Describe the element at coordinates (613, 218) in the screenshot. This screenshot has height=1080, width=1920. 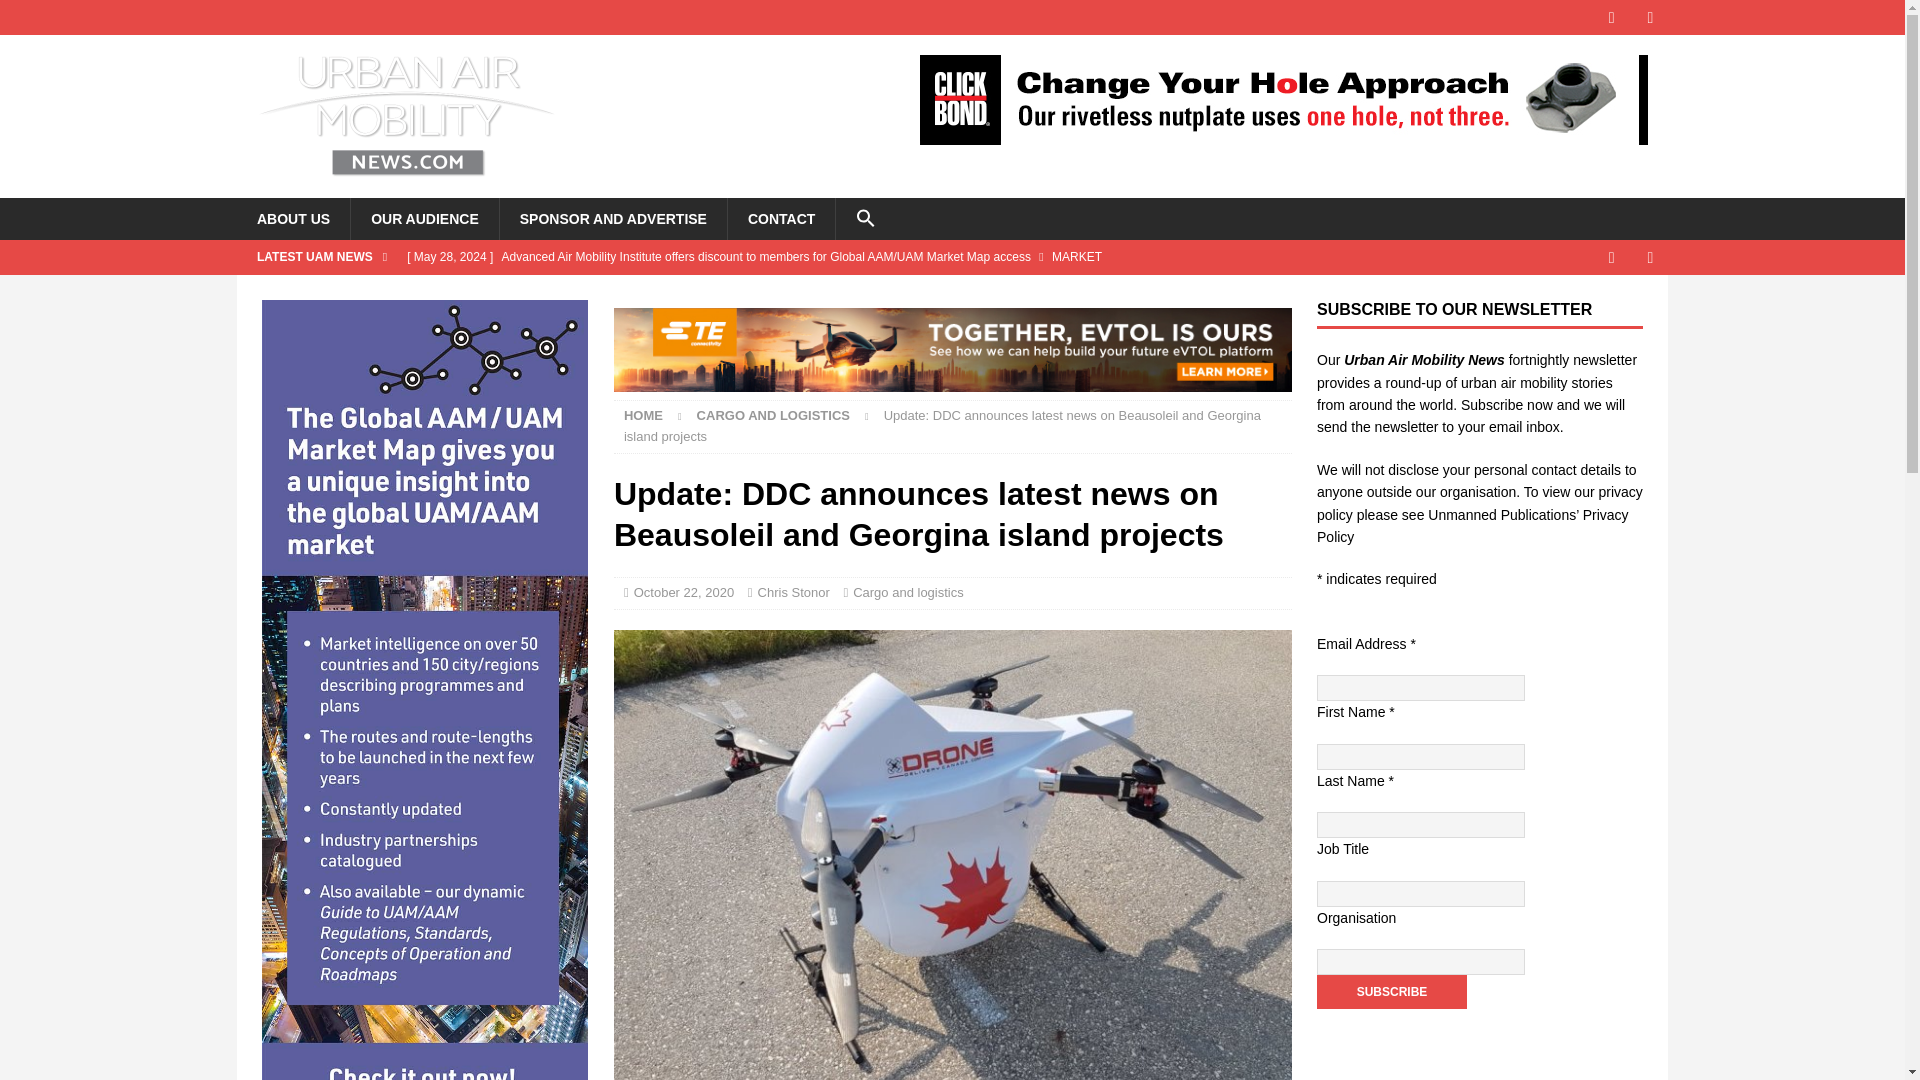
I see `SPONSOR AND ADVERTISE` at that location.